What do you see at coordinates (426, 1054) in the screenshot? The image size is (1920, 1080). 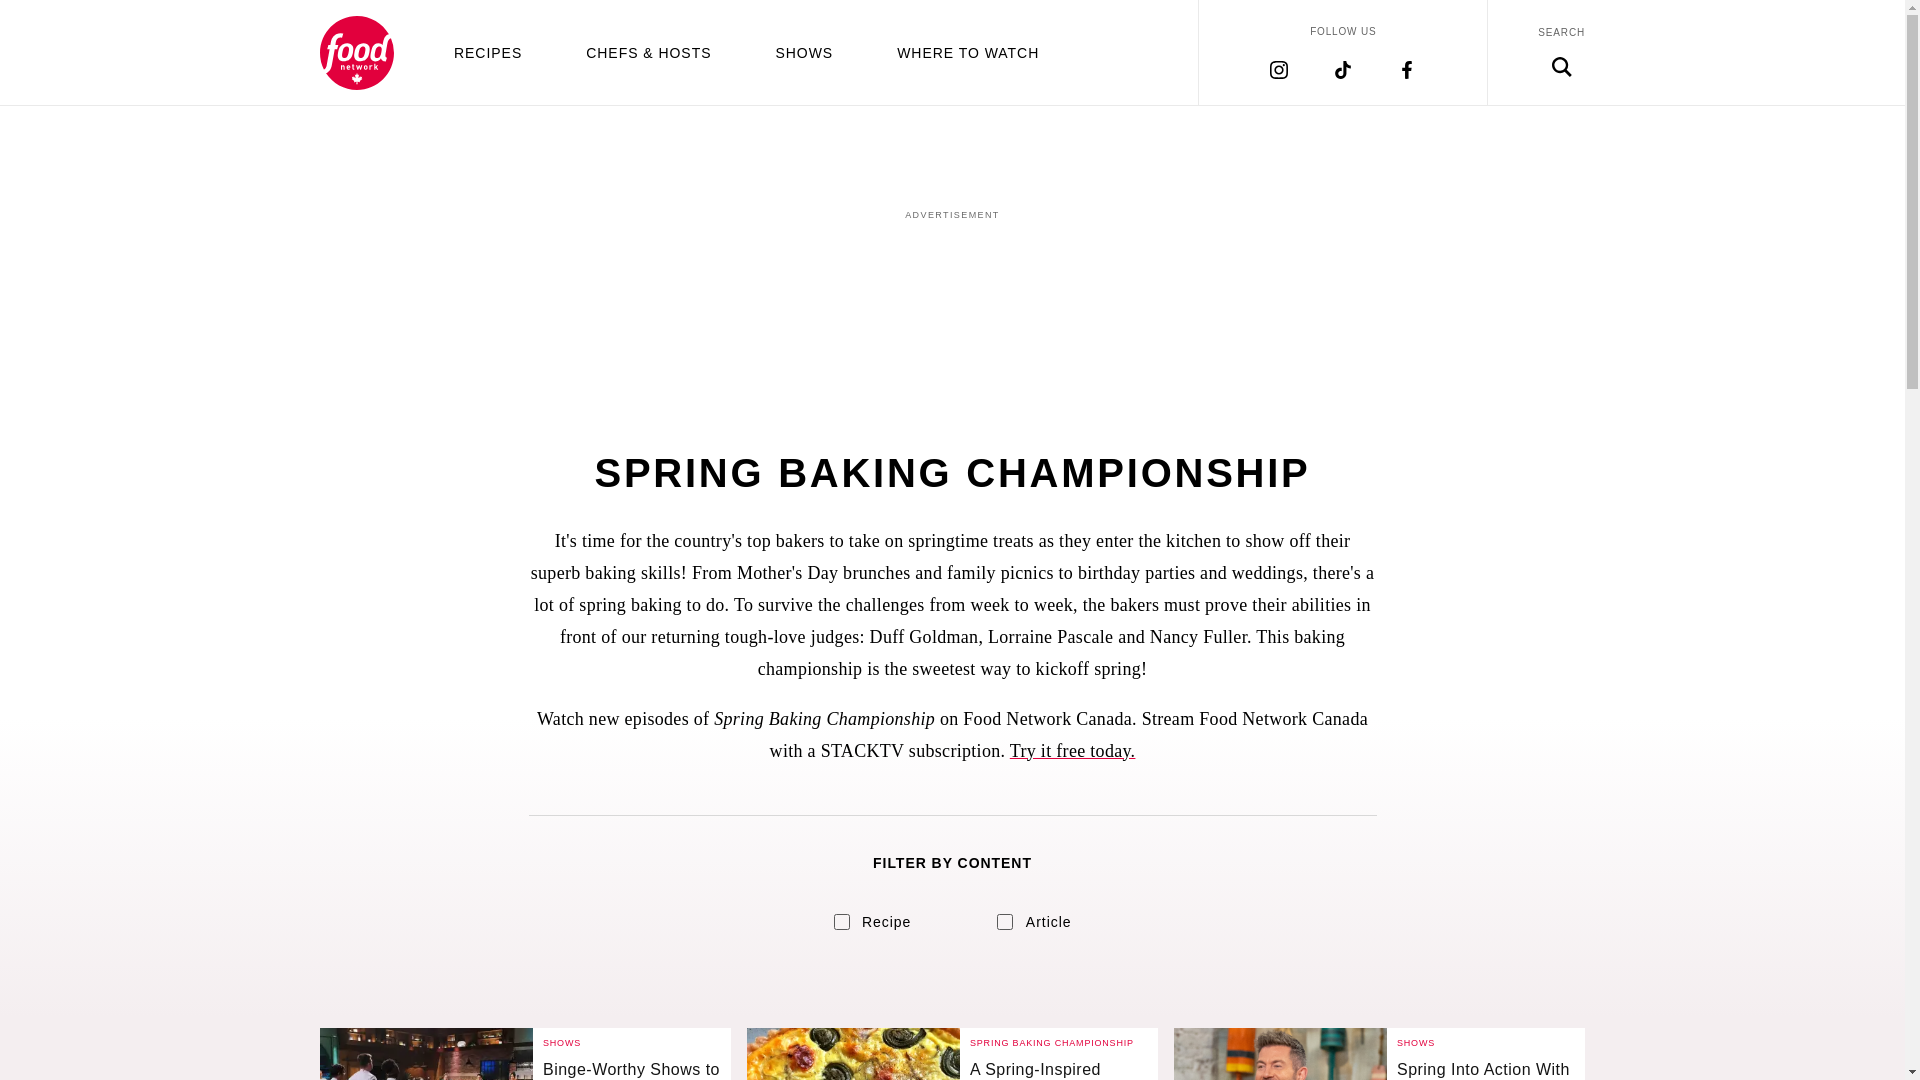 I see `Binge-Worthy Shows to Watch in April` at bounding box center [426, 1054].